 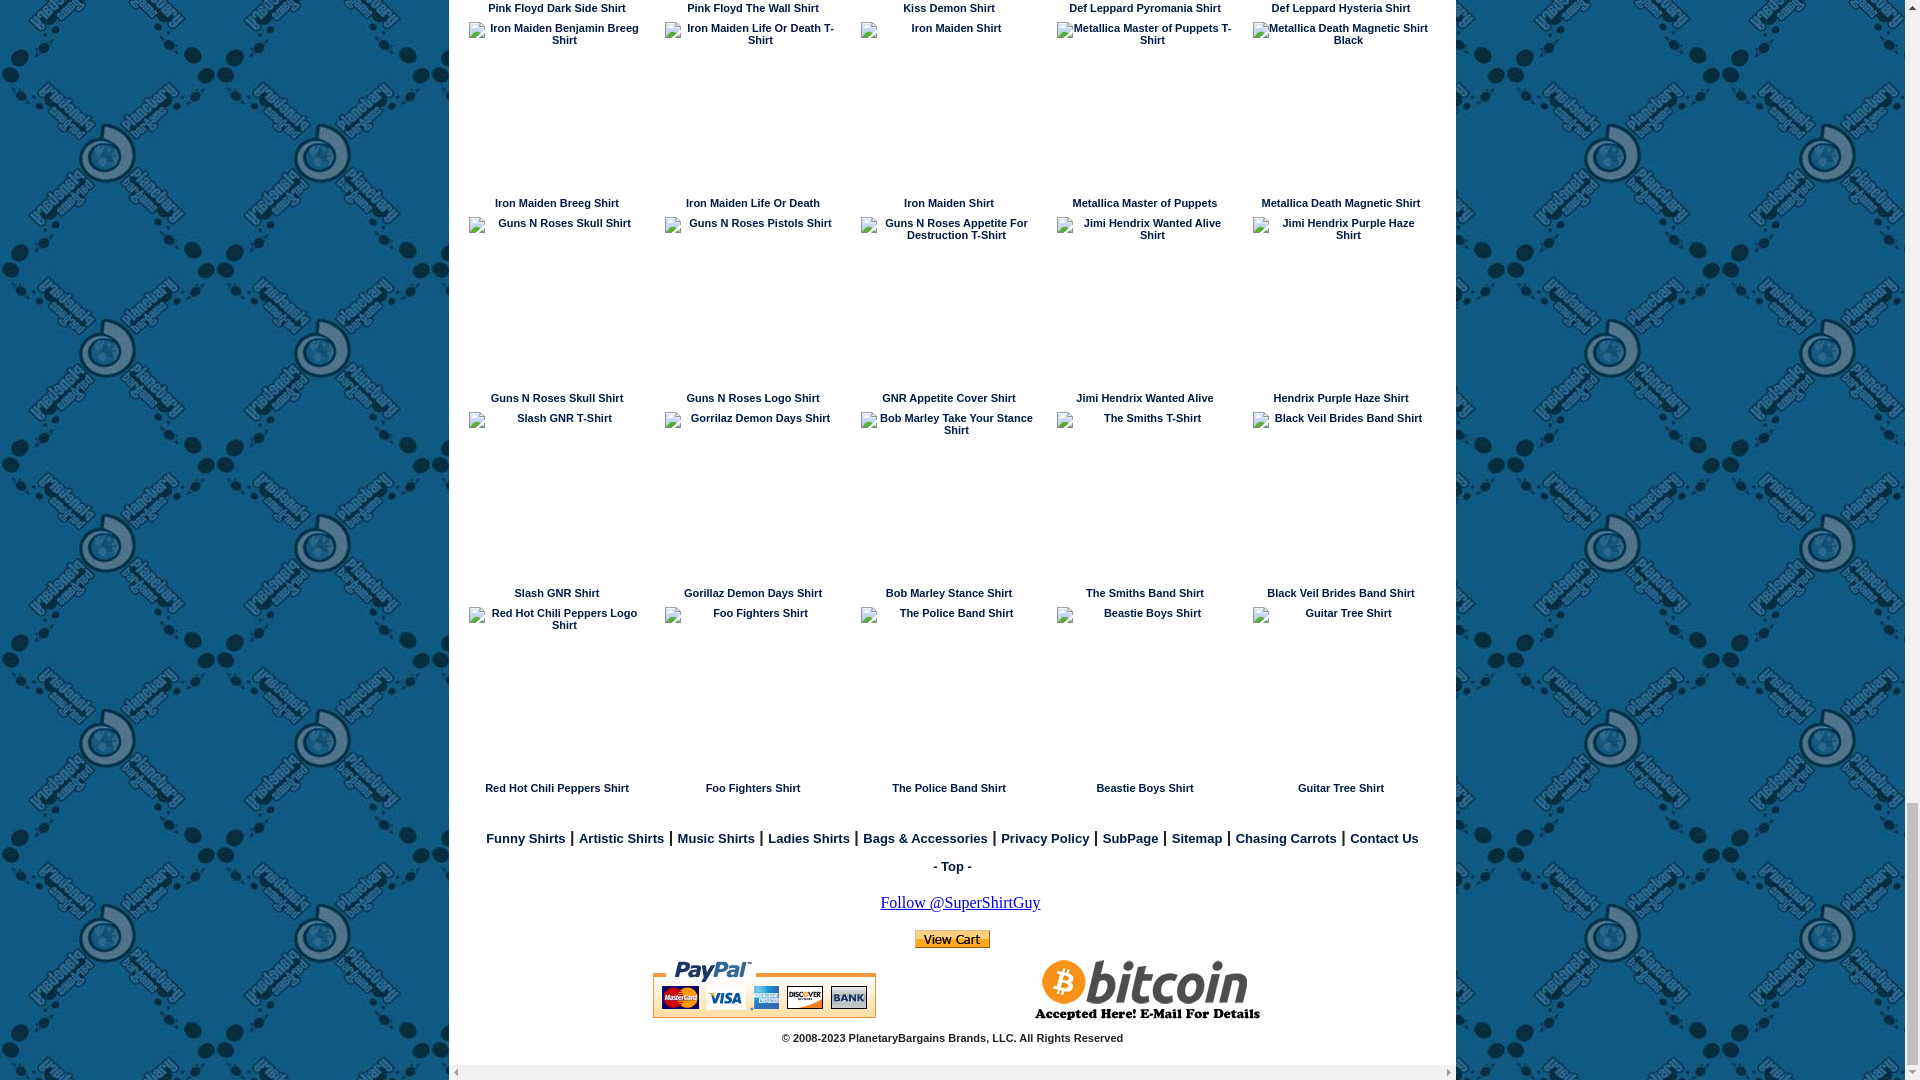 I want to click on Back To Top, so click(x=952, y=866).